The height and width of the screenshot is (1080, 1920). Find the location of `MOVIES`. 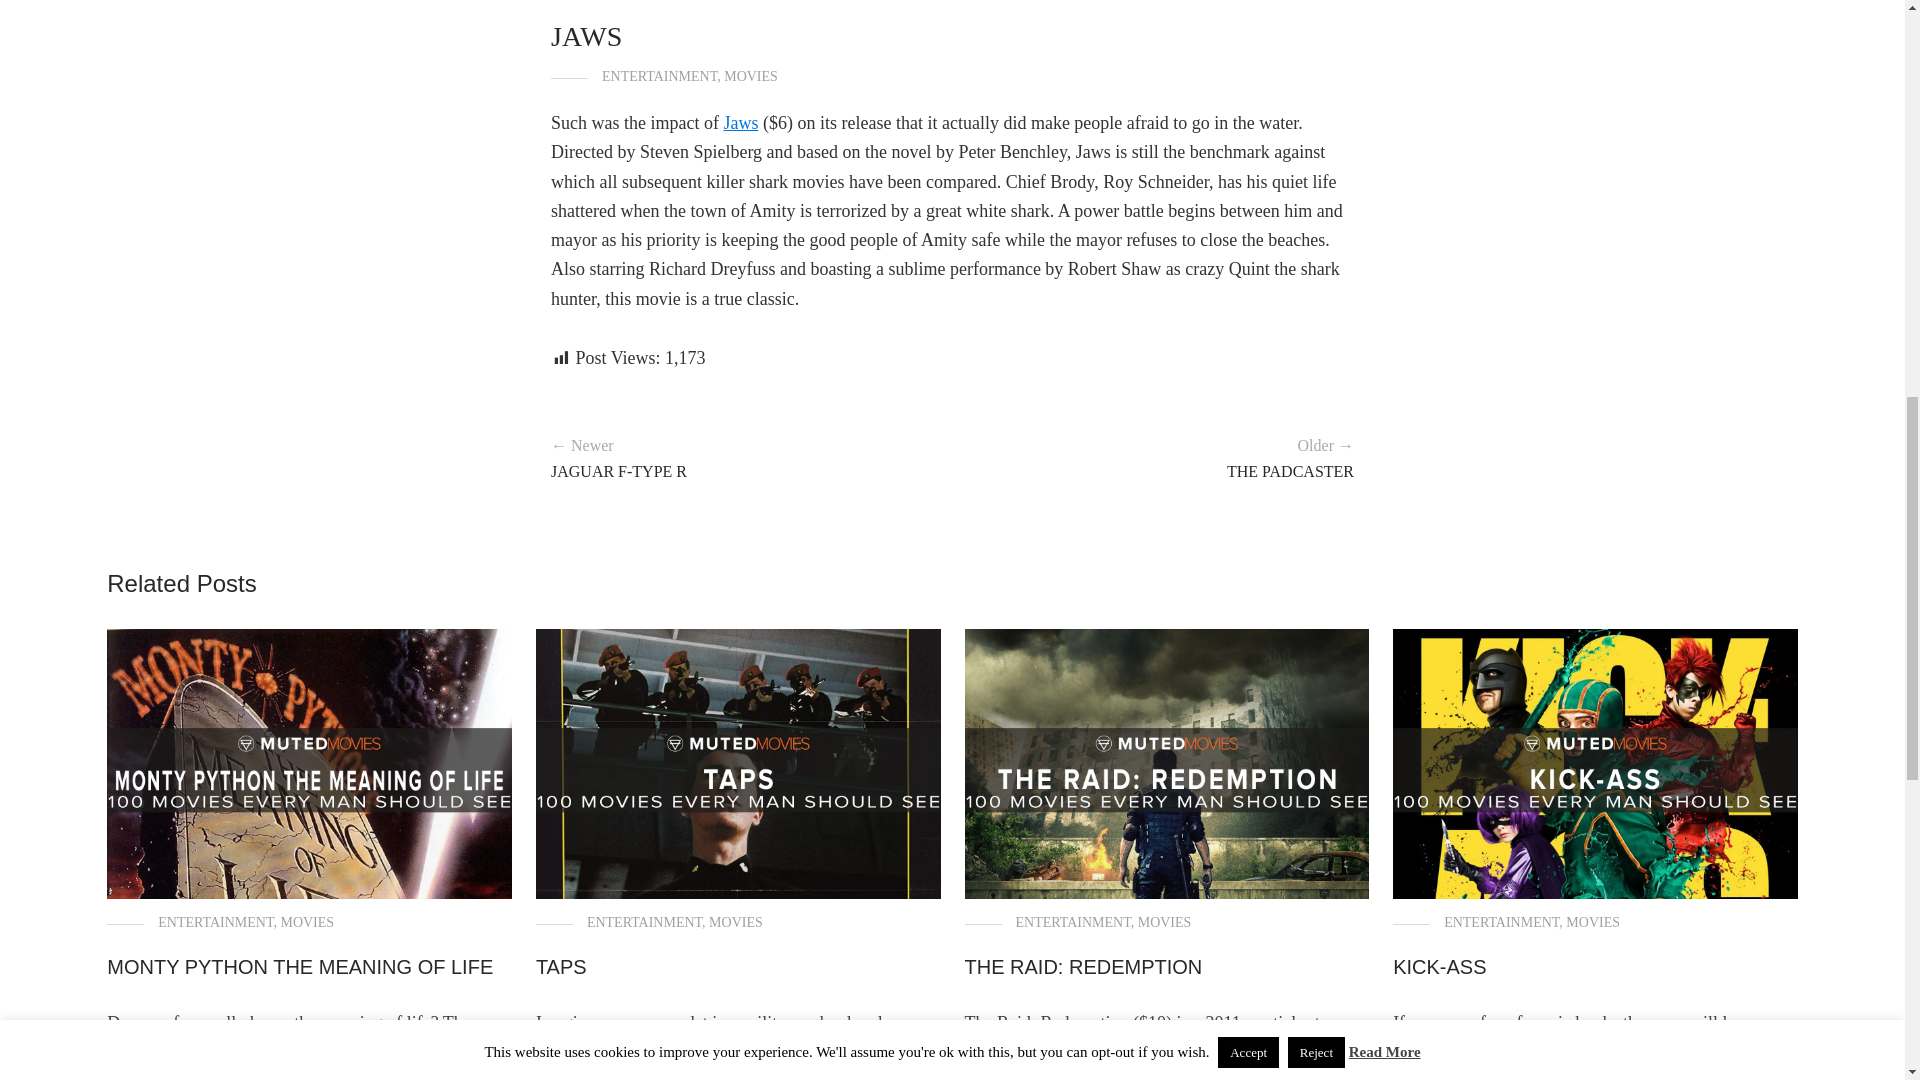

MOVIES is located at coordinates (1593, 922).